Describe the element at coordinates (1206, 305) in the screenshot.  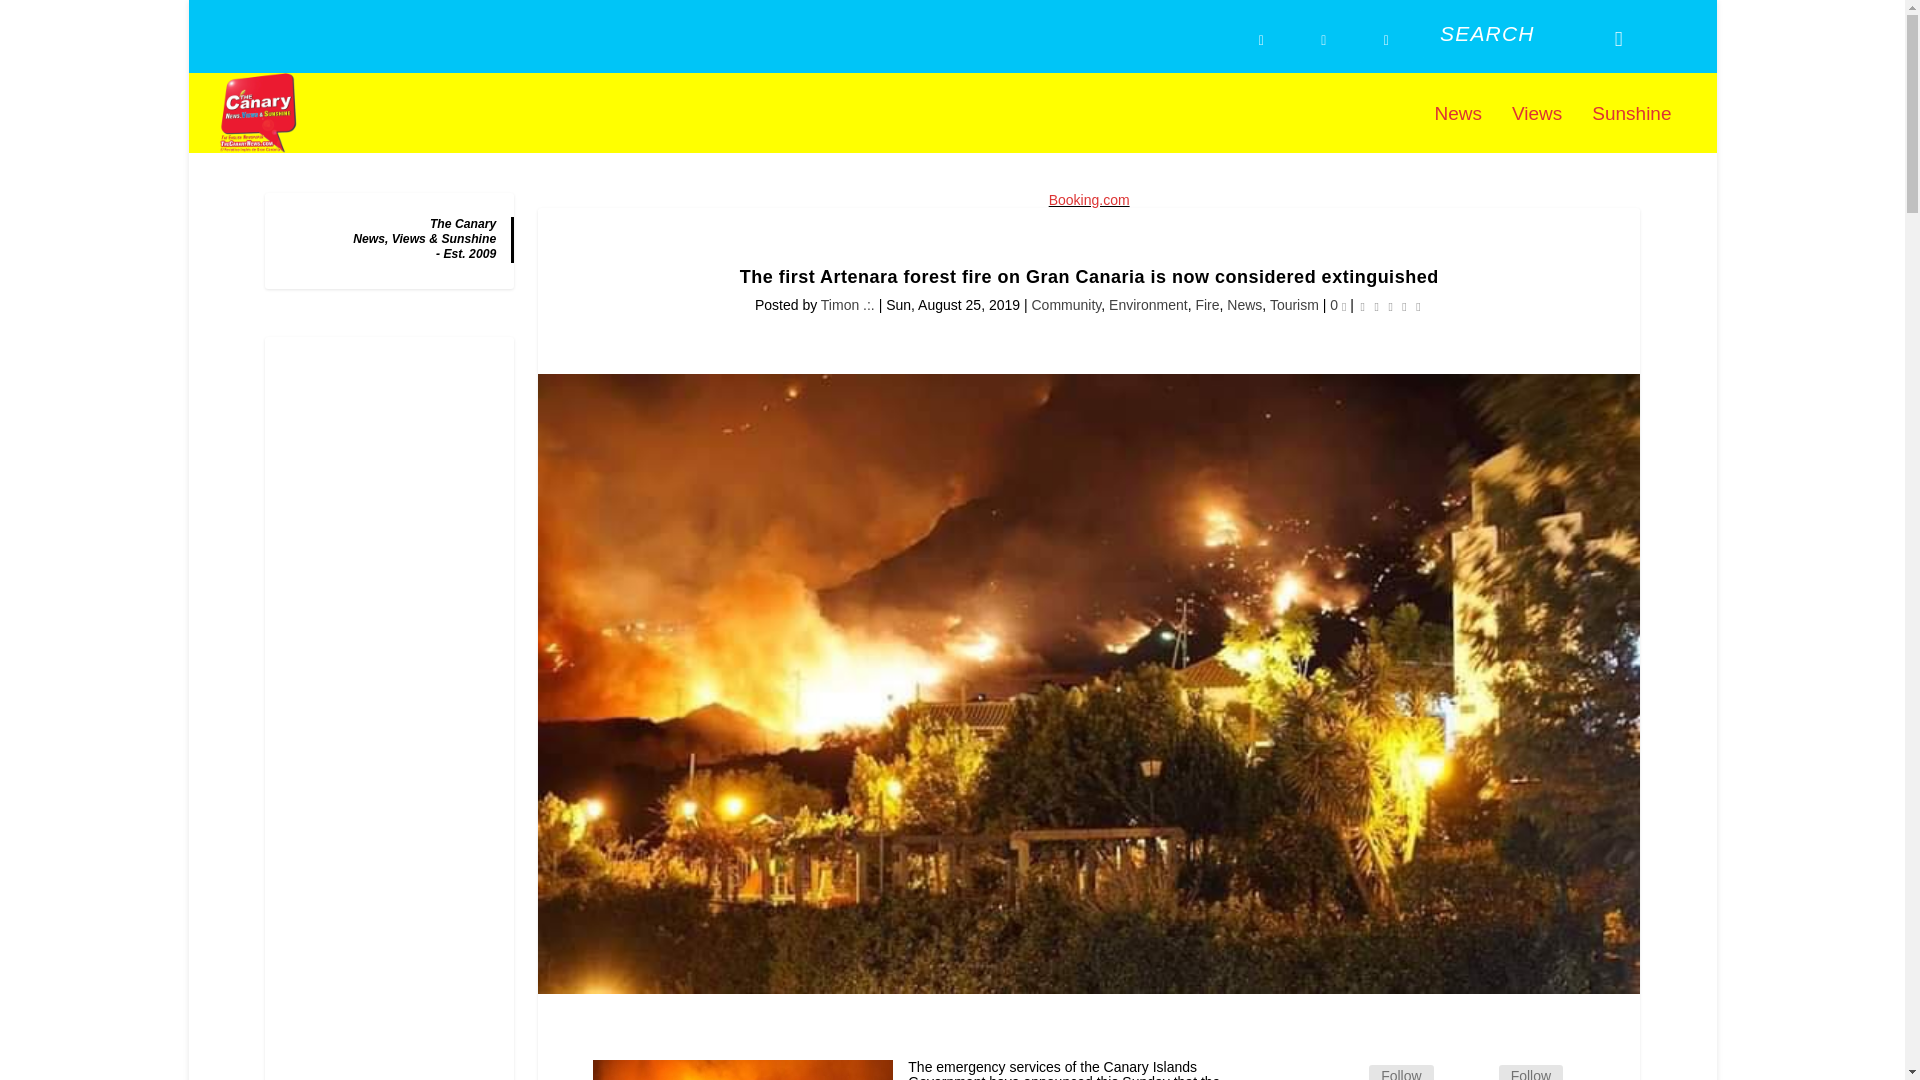
I see `Fire` at that location.